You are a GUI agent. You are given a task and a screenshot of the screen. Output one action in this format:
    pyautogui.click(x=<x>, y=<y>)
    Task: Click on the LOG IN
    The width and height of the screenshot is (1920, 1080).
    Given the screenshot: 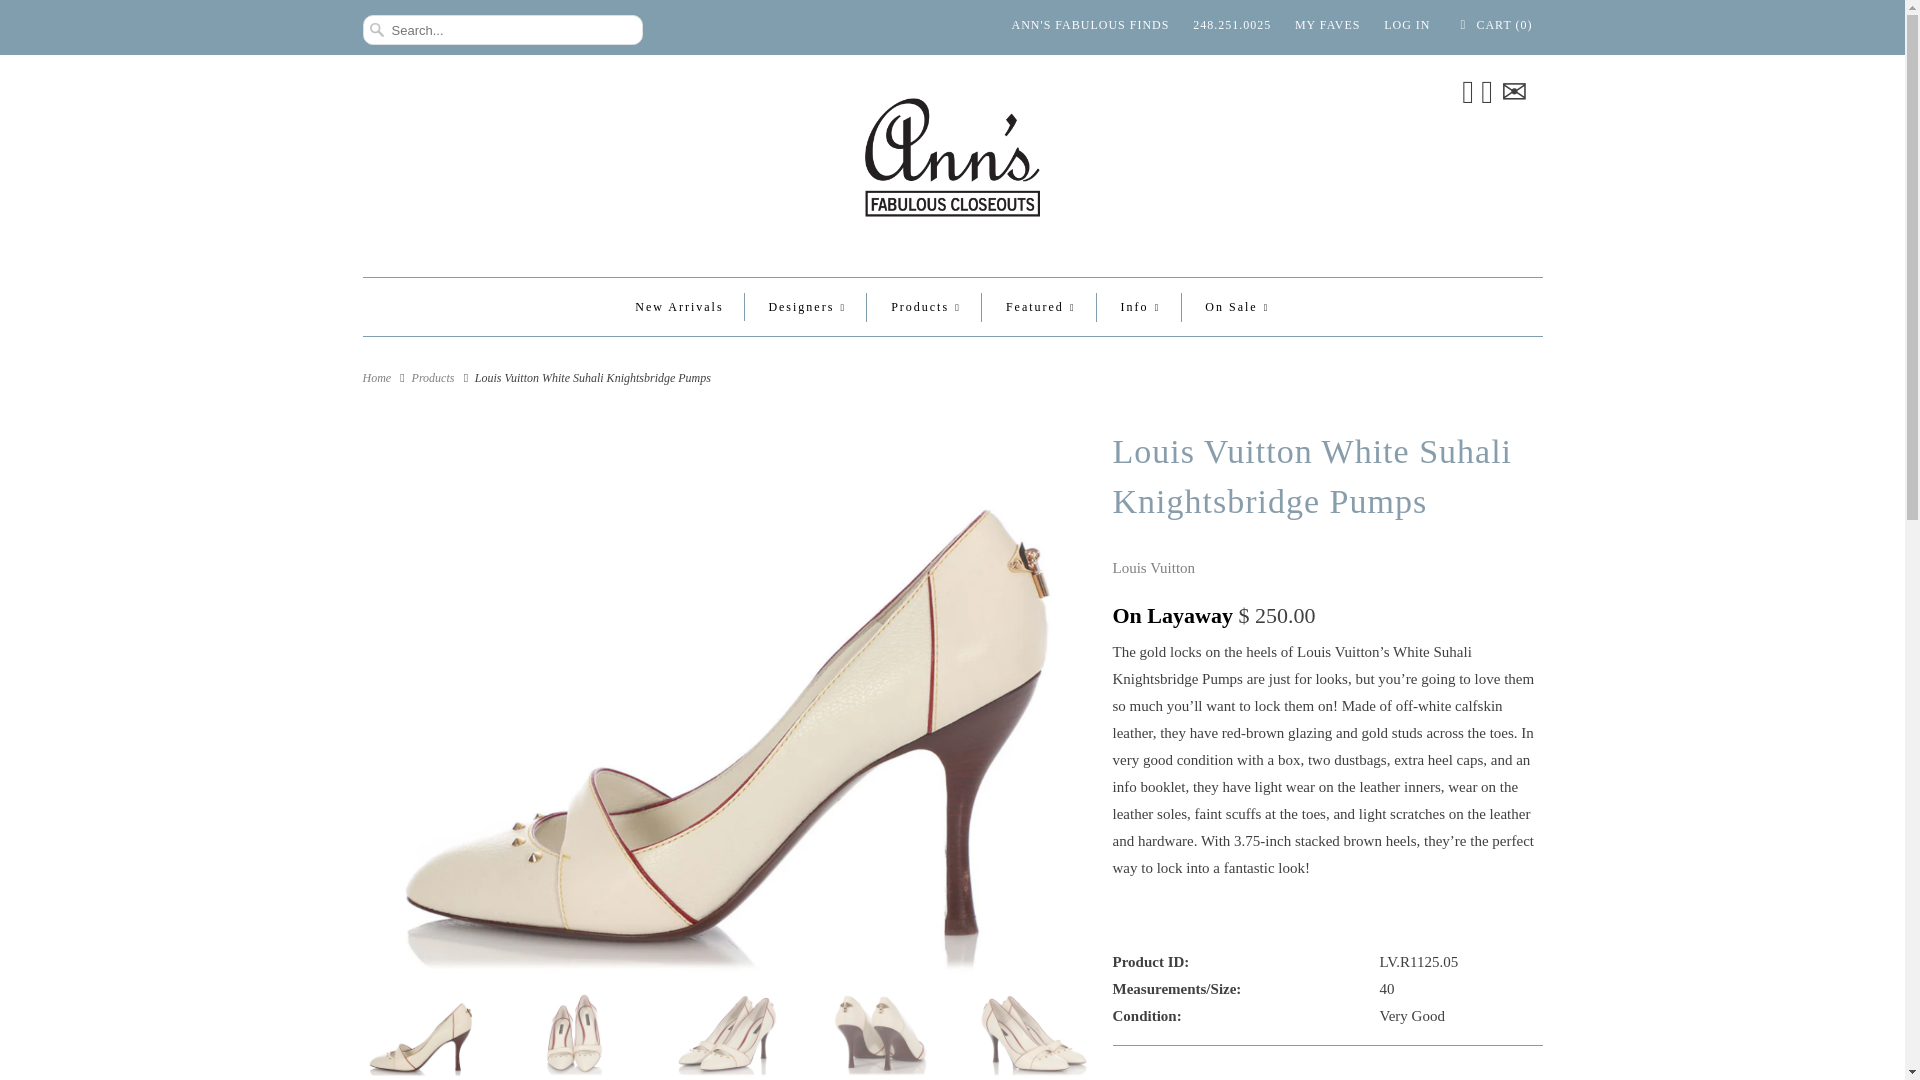 What is the action you would take?
    pyautogui.click(x=1407, y=24)
    